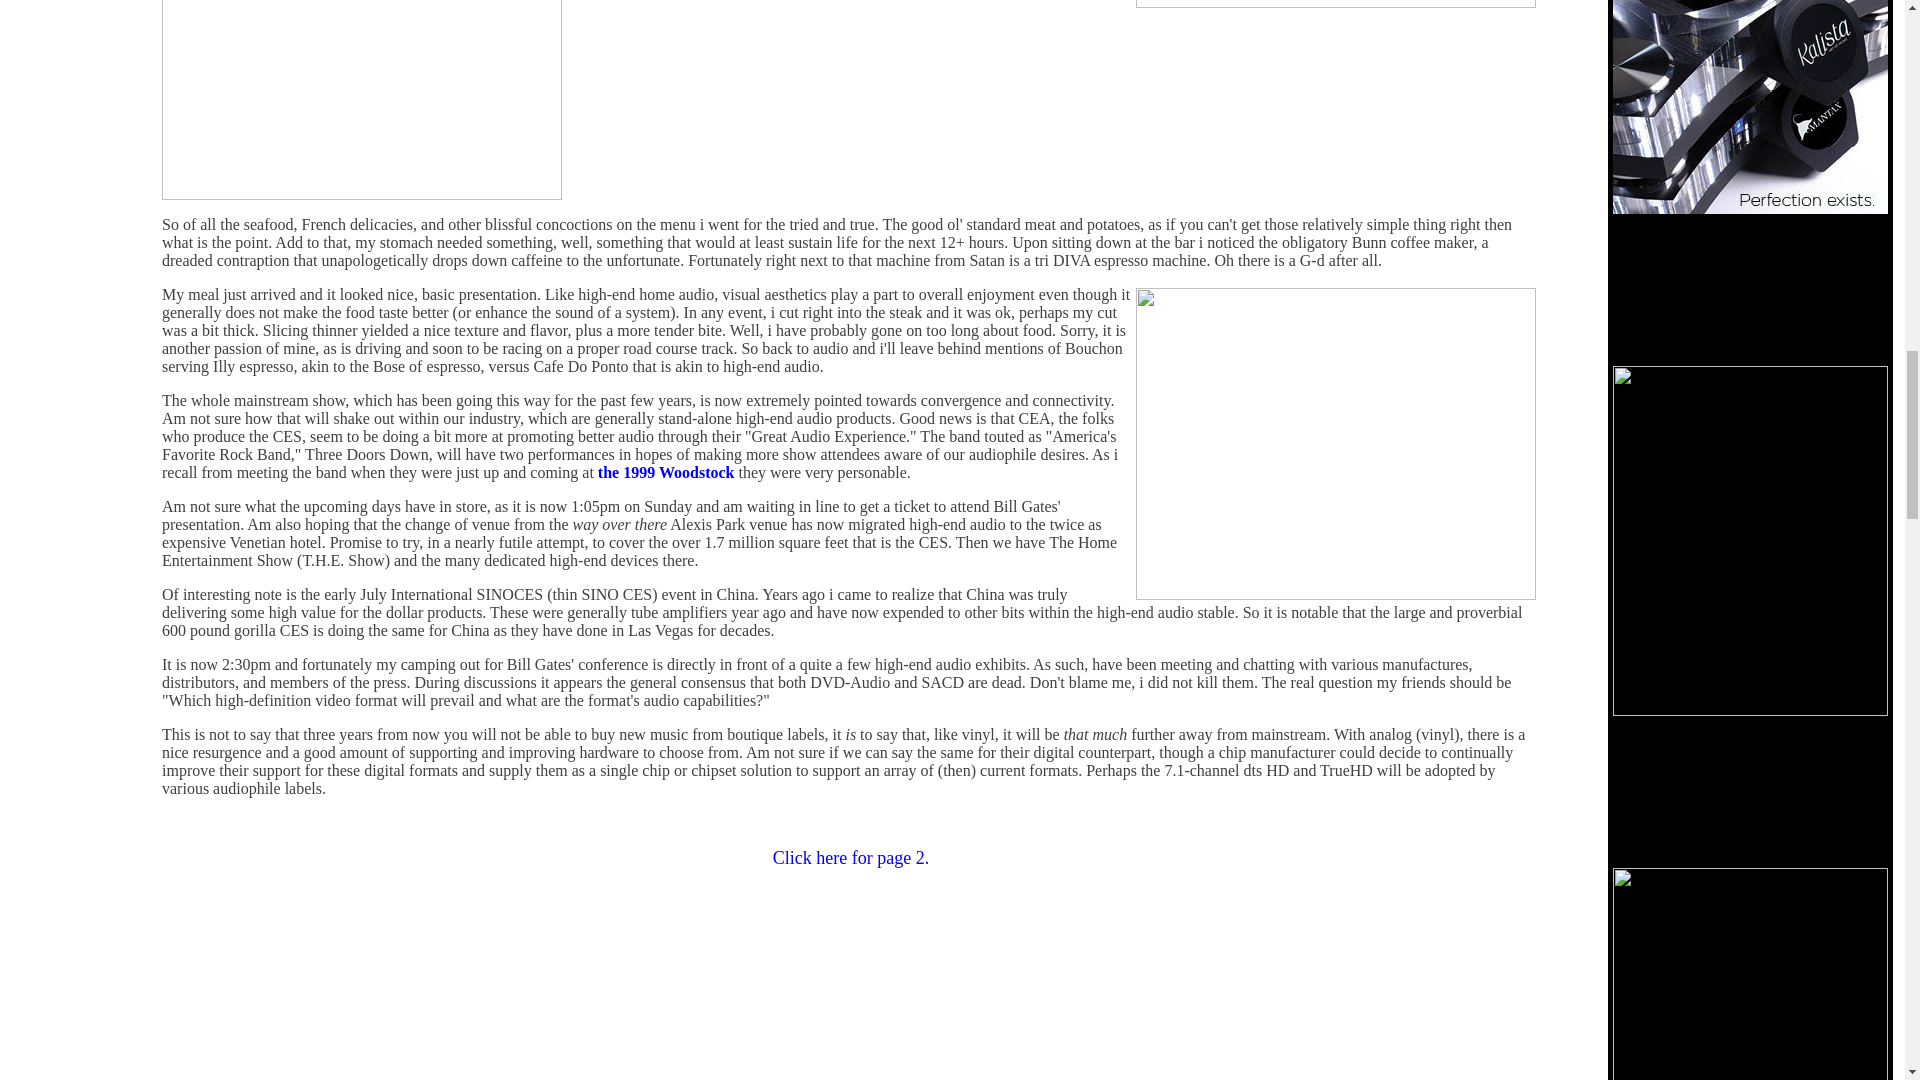 The image size is (1920, 1080). I want to click on Click here for page 2., so click(851, 858).